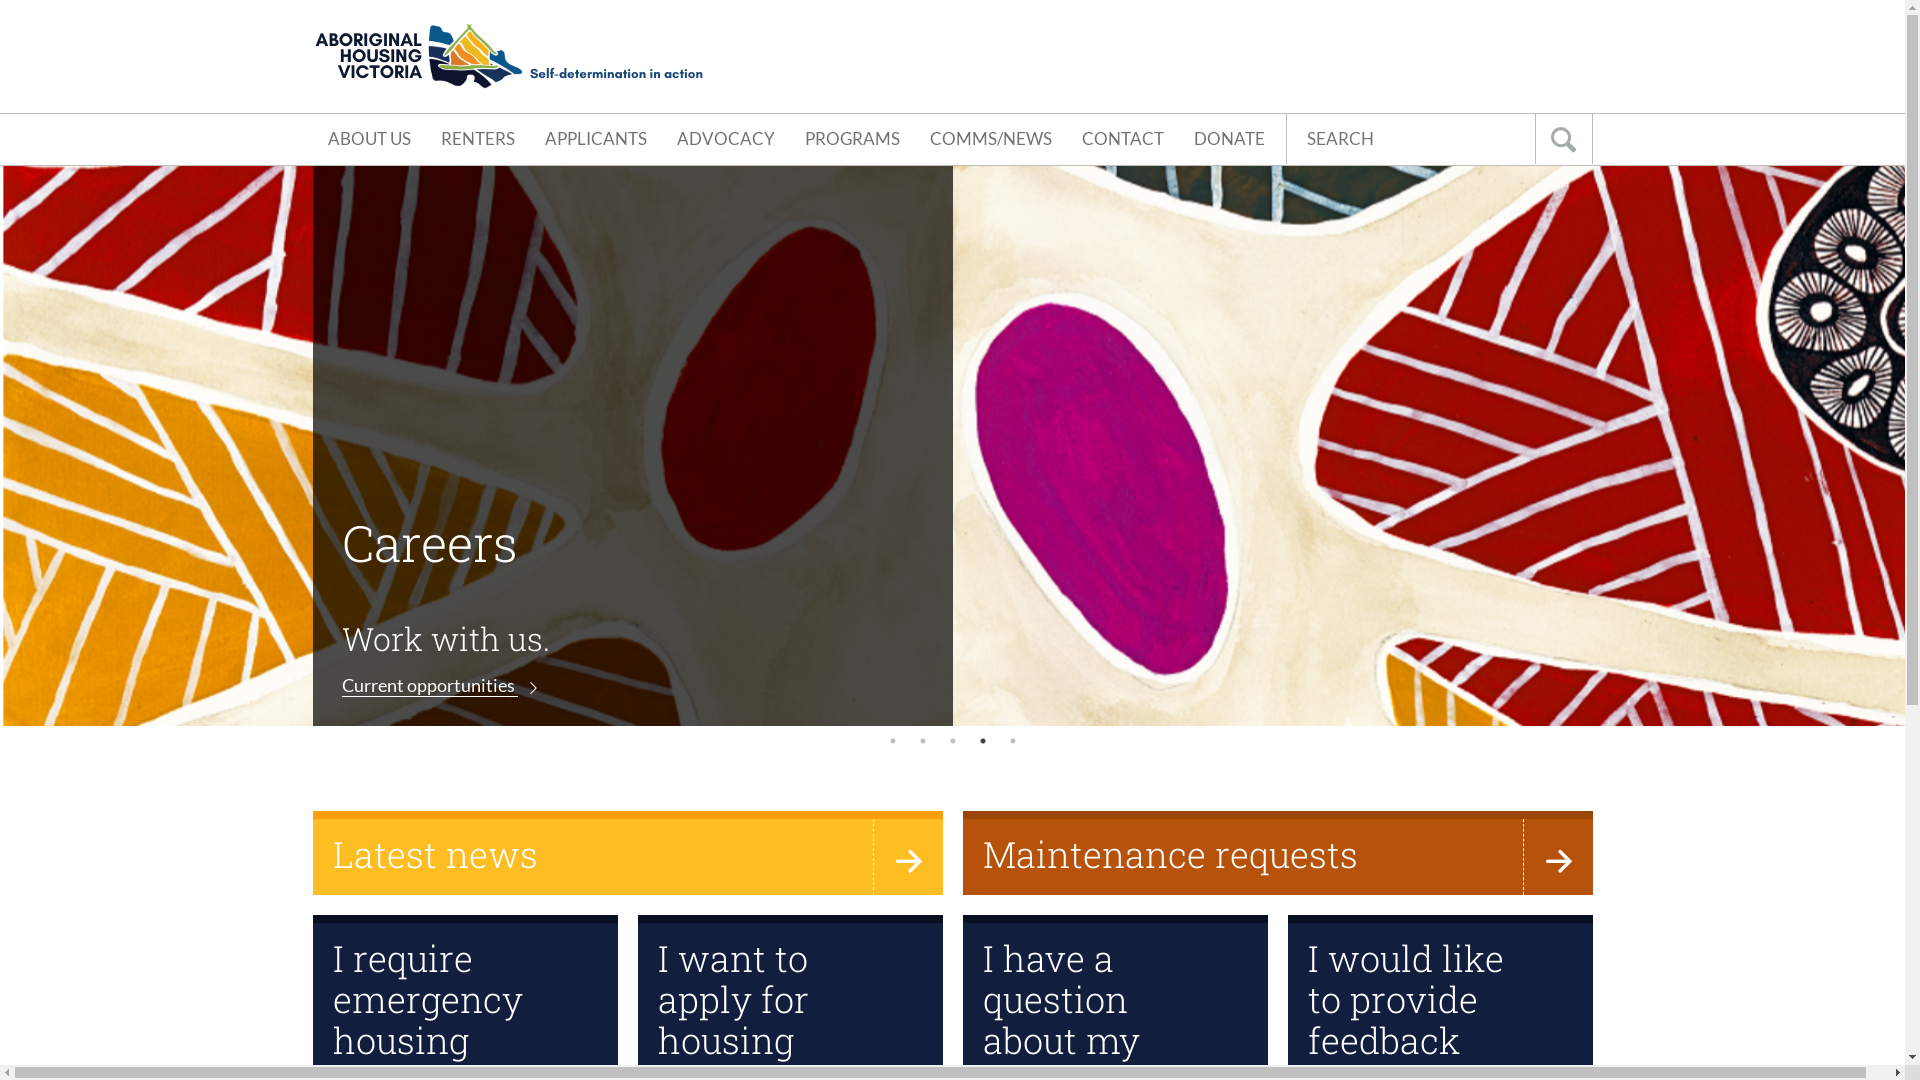 This screenshot has height=1080, width=1920. What do you see at coordinates (1562, 139) in the screenshot?
I see `Go` at bounding box center [1562, 139].